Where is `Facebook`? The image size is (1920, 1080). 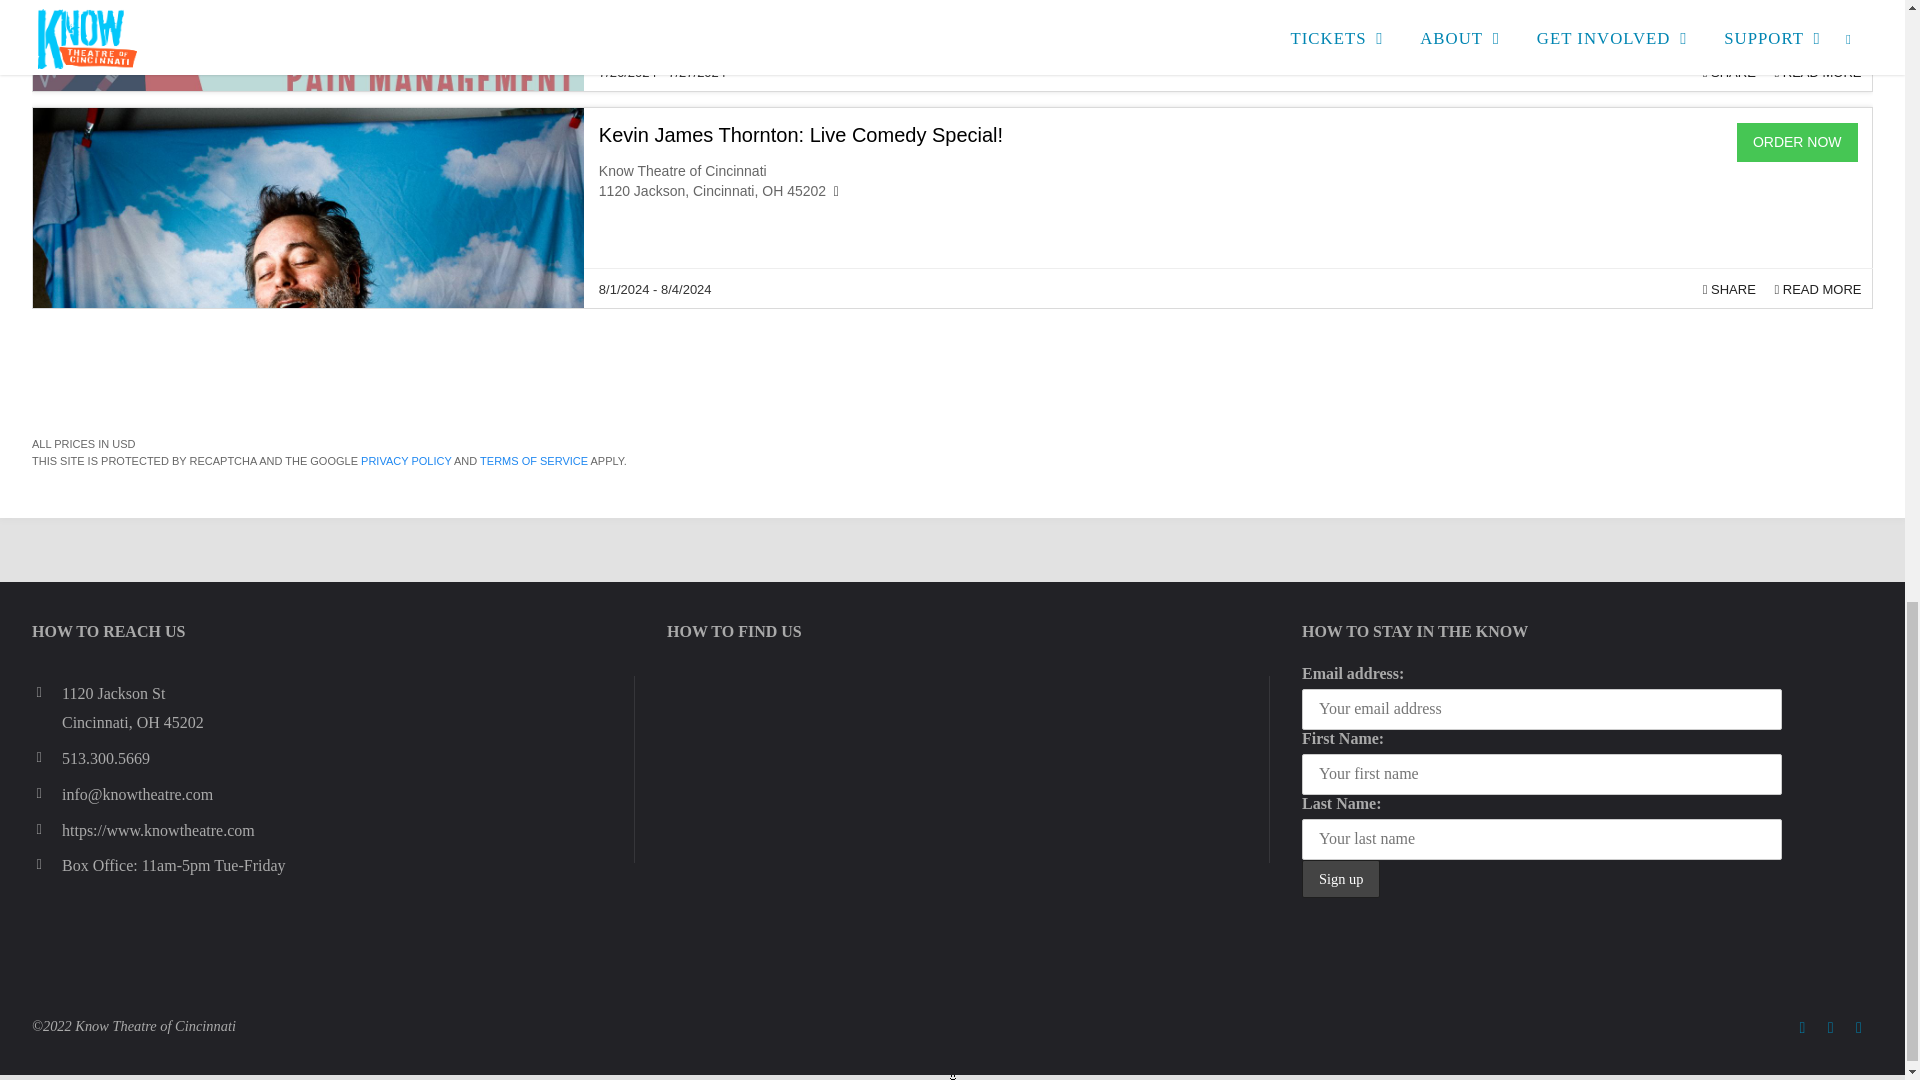 Facebook is located at coordinates (1802, 1028).